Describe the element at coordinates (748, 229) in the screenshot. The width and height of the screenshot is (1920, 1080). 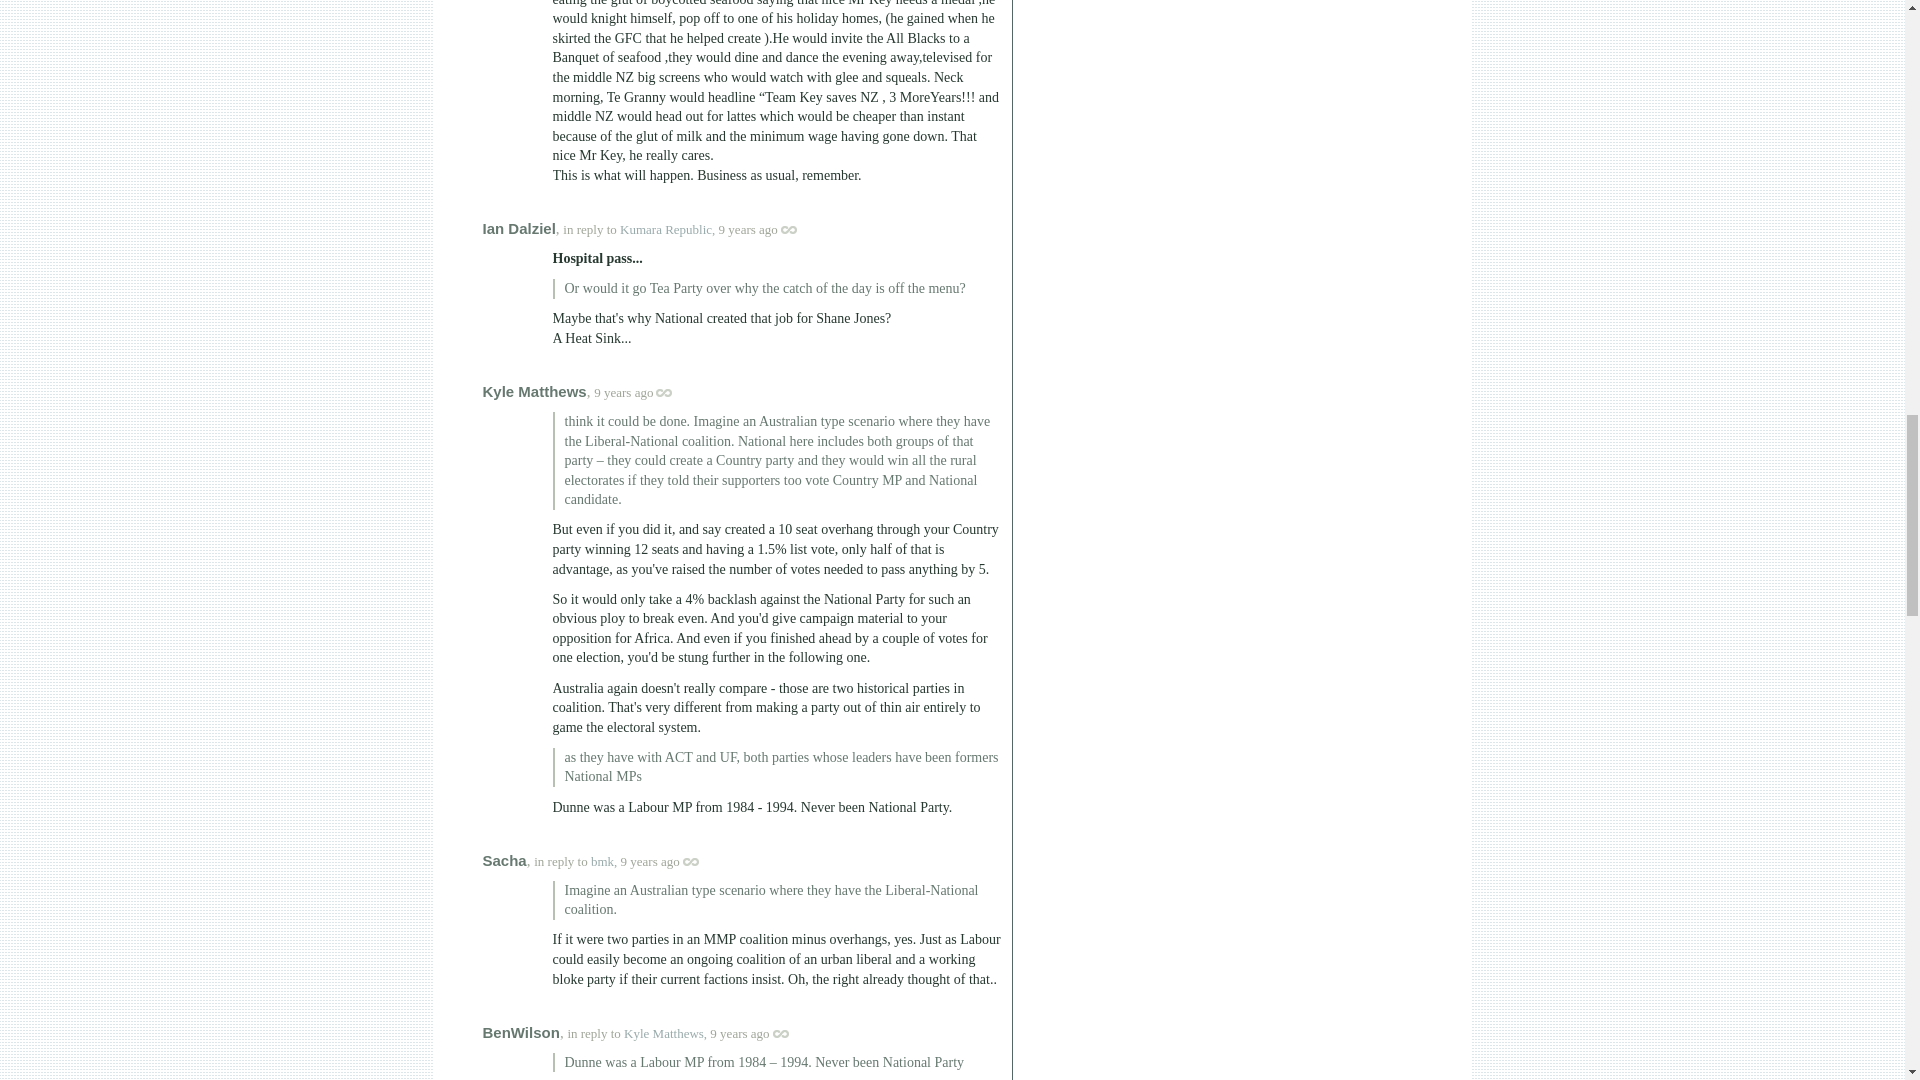
I see `10:14 Oct 7, 2014` at that location.